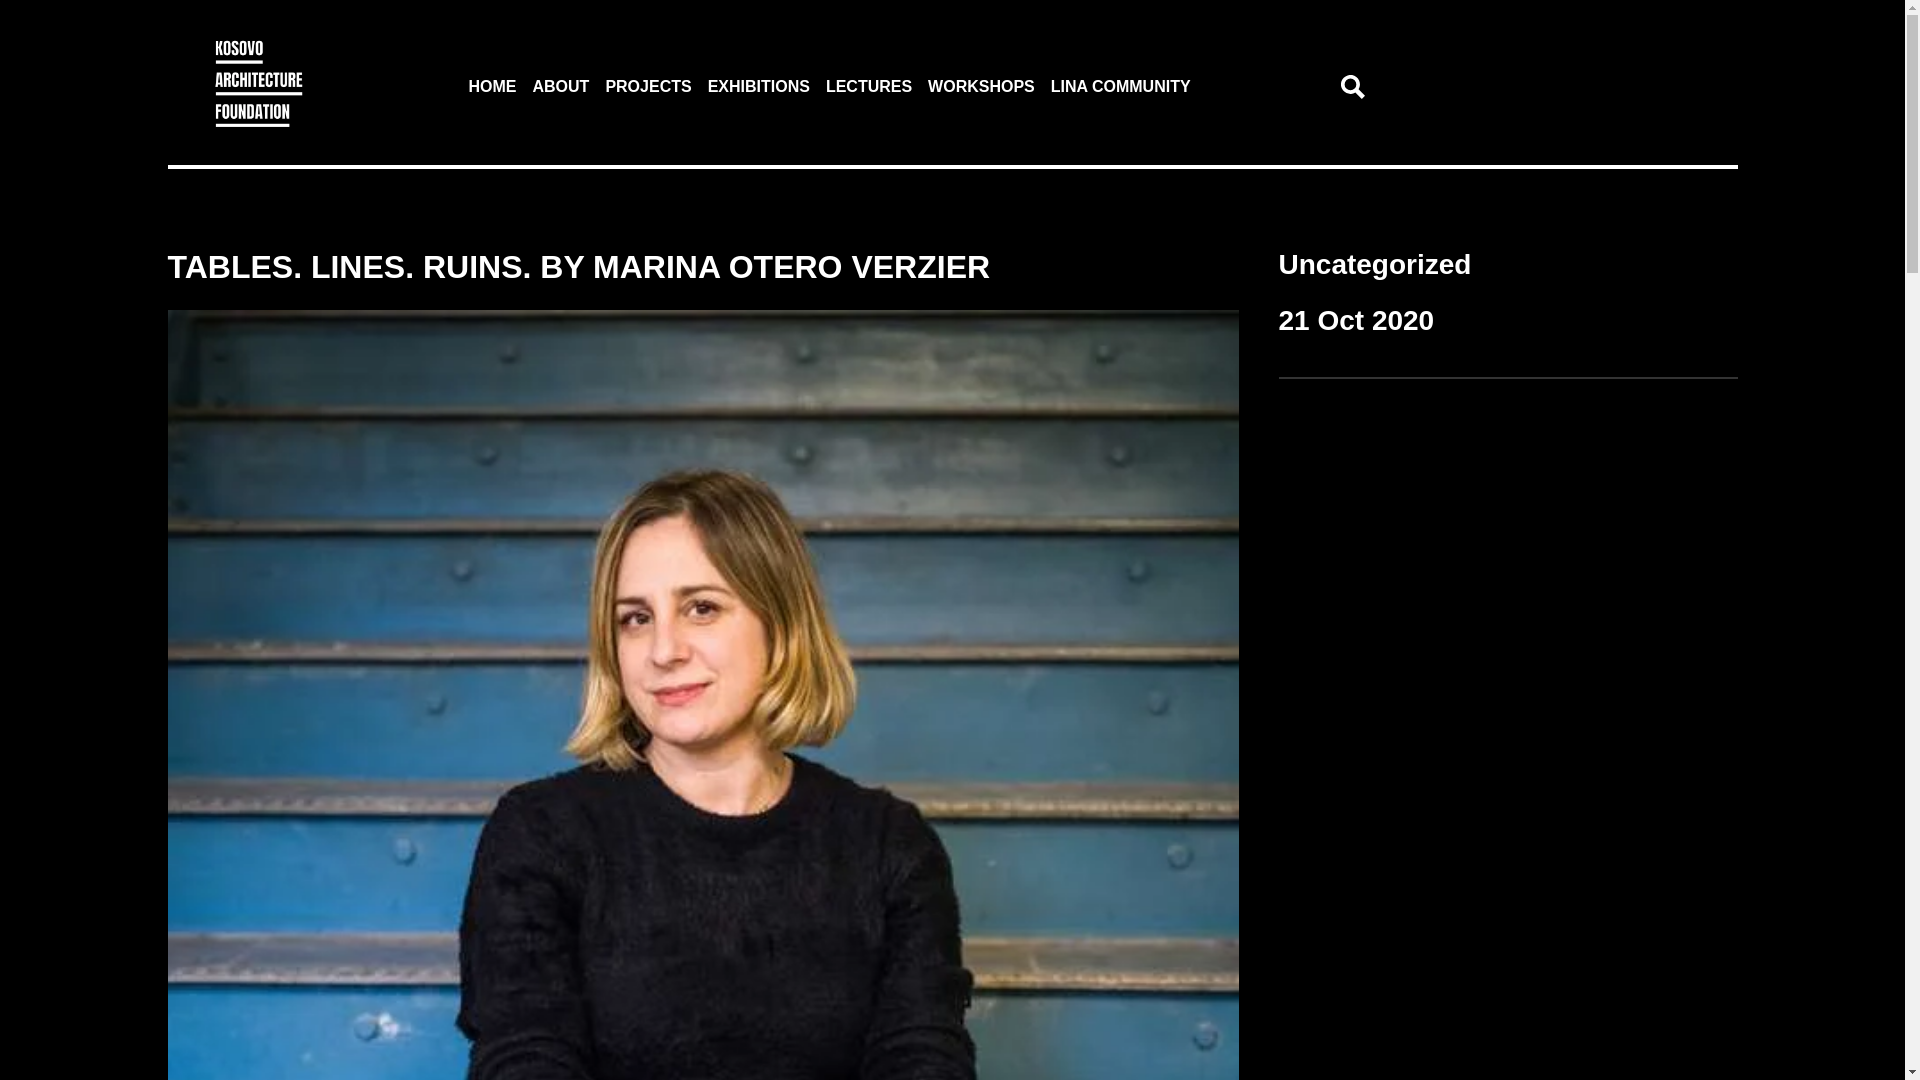 This screenshot has height=1080, width=1920. What do you see at coordinates (1120, 86) in the screenshot?
I see `LINA COMMUNITY` at bounding box center [1120, 86].